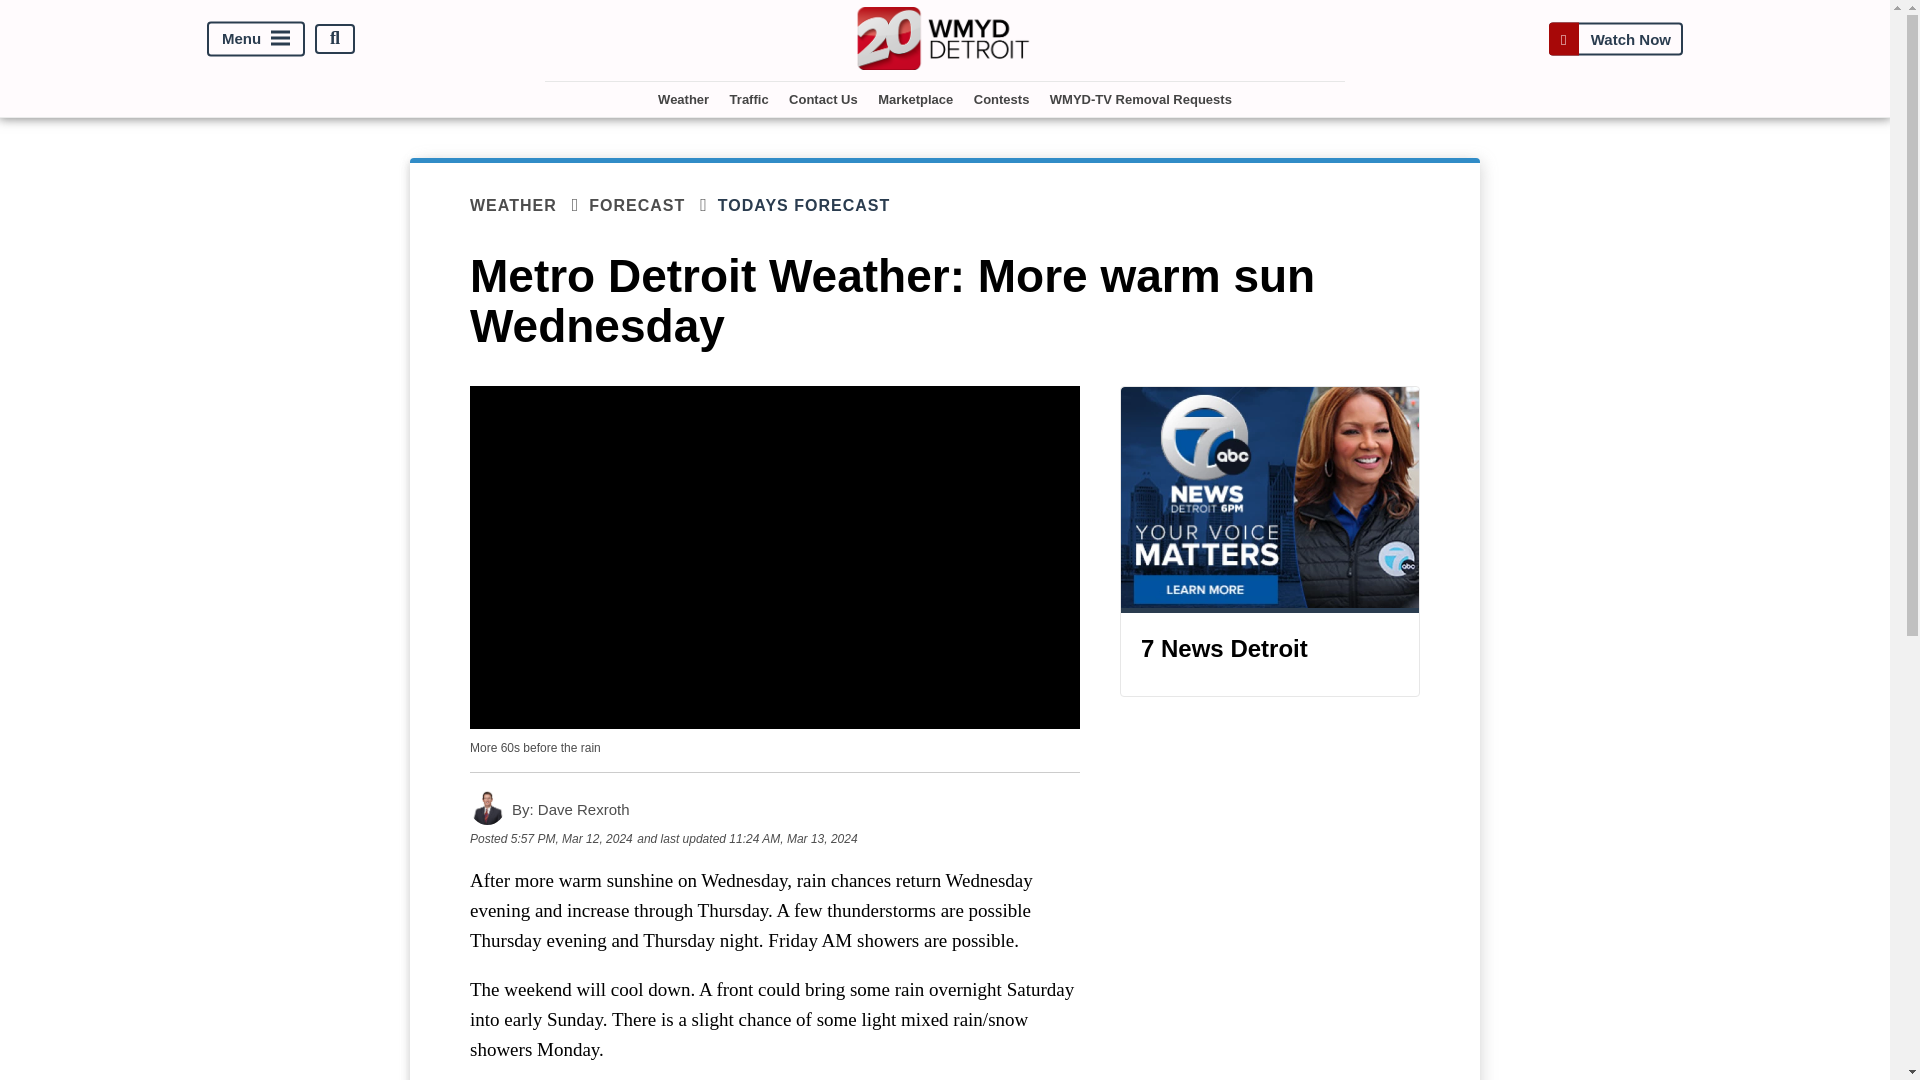 This screenshot has width=1920, height=1080. What do you see at coordinates (823, 99) in the screenshot?
I see `Contact Us` at bounding box center [823, 99].